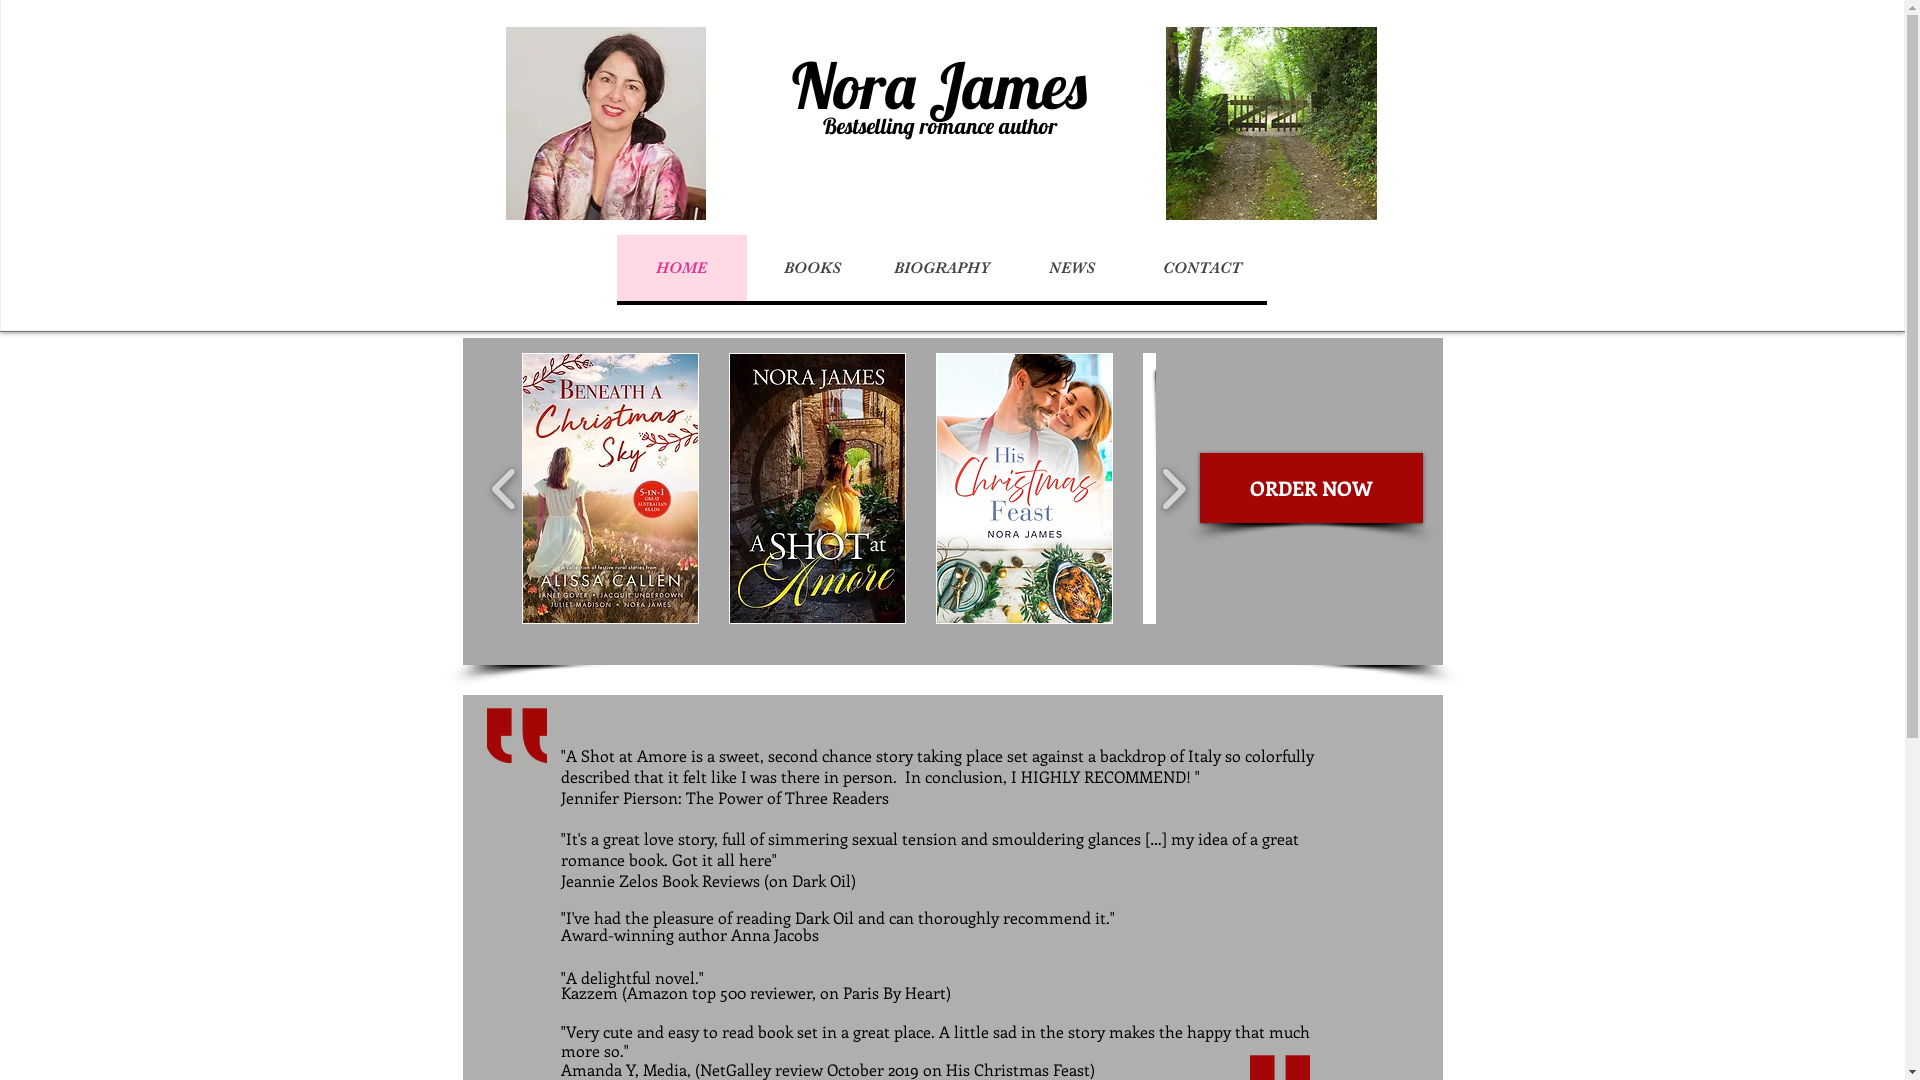 The height and width of the screenshot is (1080, 1920). Describe the element at coordinates (606, 124) in the screenshot. I see `La%2520Foret%2520Fouesnant%25203_edited_` at that location.